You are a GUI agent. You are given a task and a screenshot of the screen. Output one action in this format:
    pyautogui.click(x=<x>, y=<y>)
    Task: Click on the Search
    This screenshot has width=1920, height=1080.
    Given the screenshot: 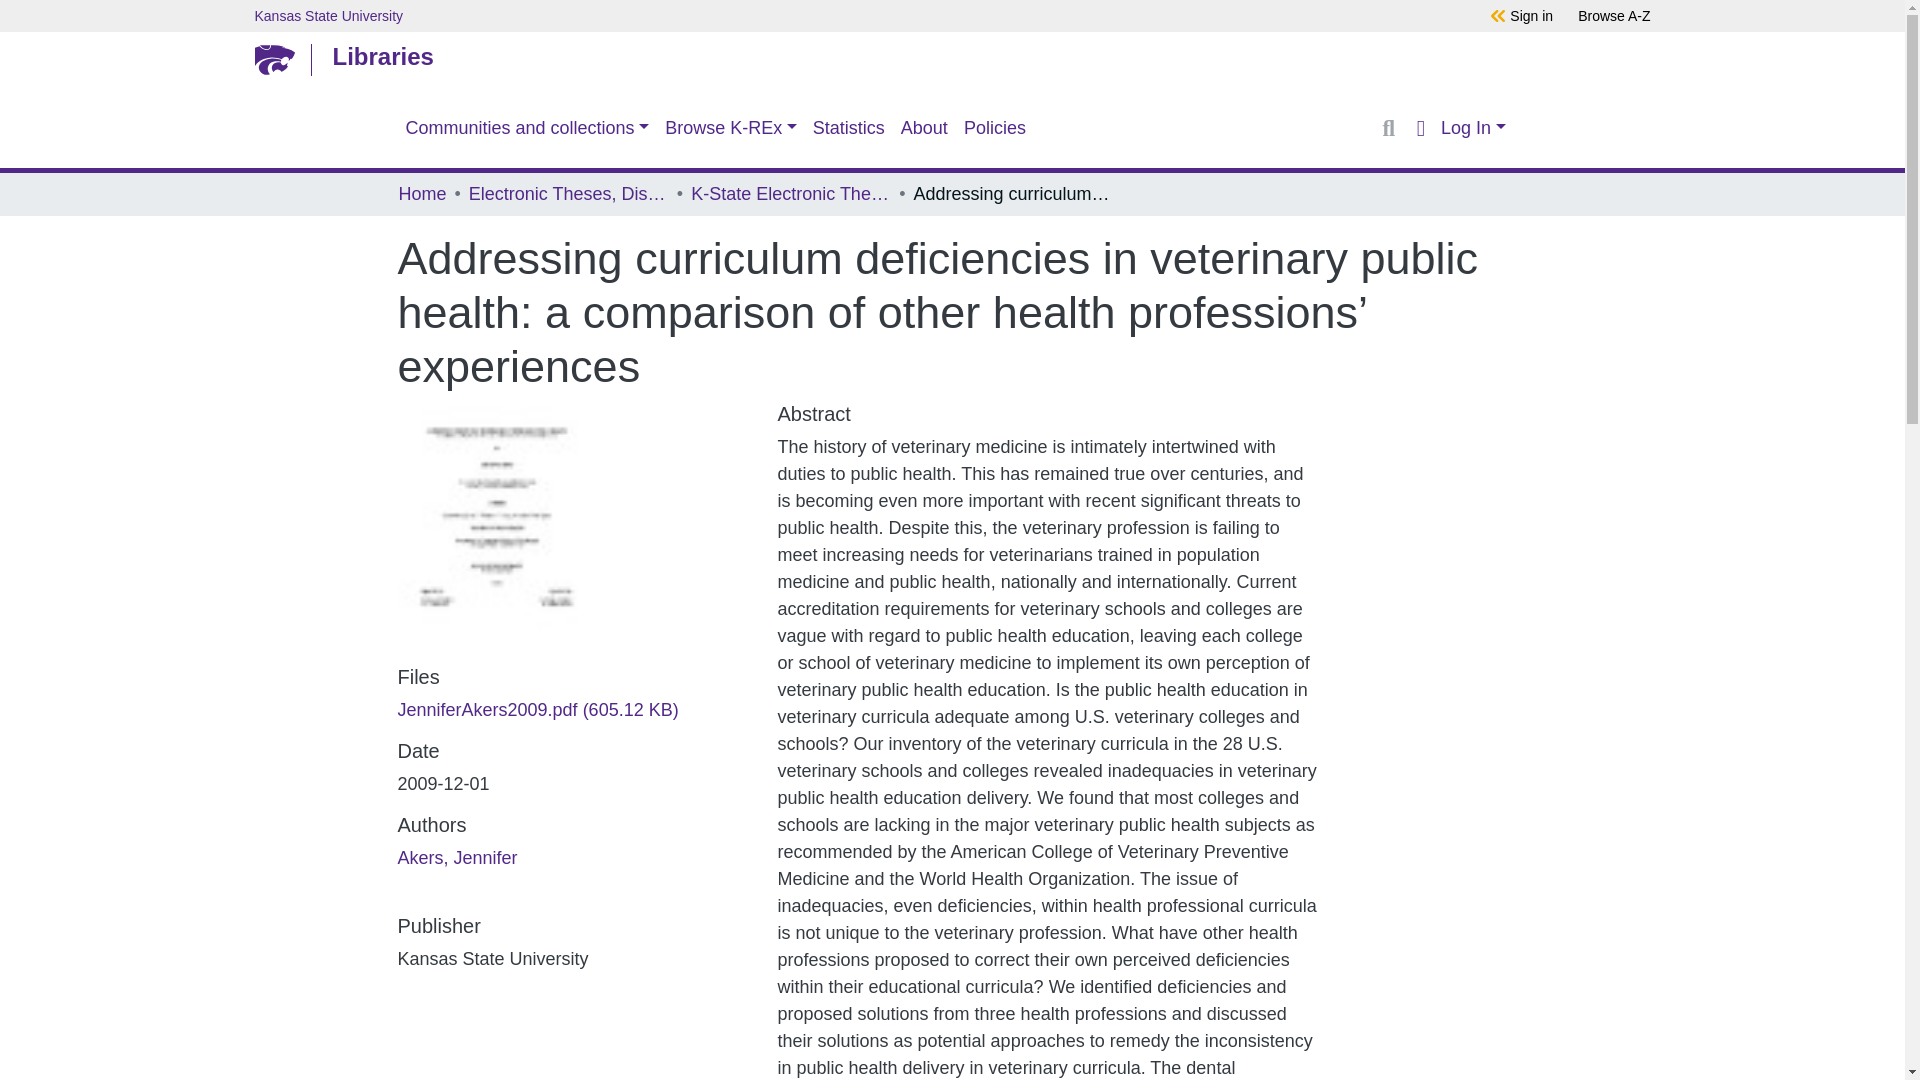 What is the action you would take?
    pyautogui.click(x=1388, y=128)
    